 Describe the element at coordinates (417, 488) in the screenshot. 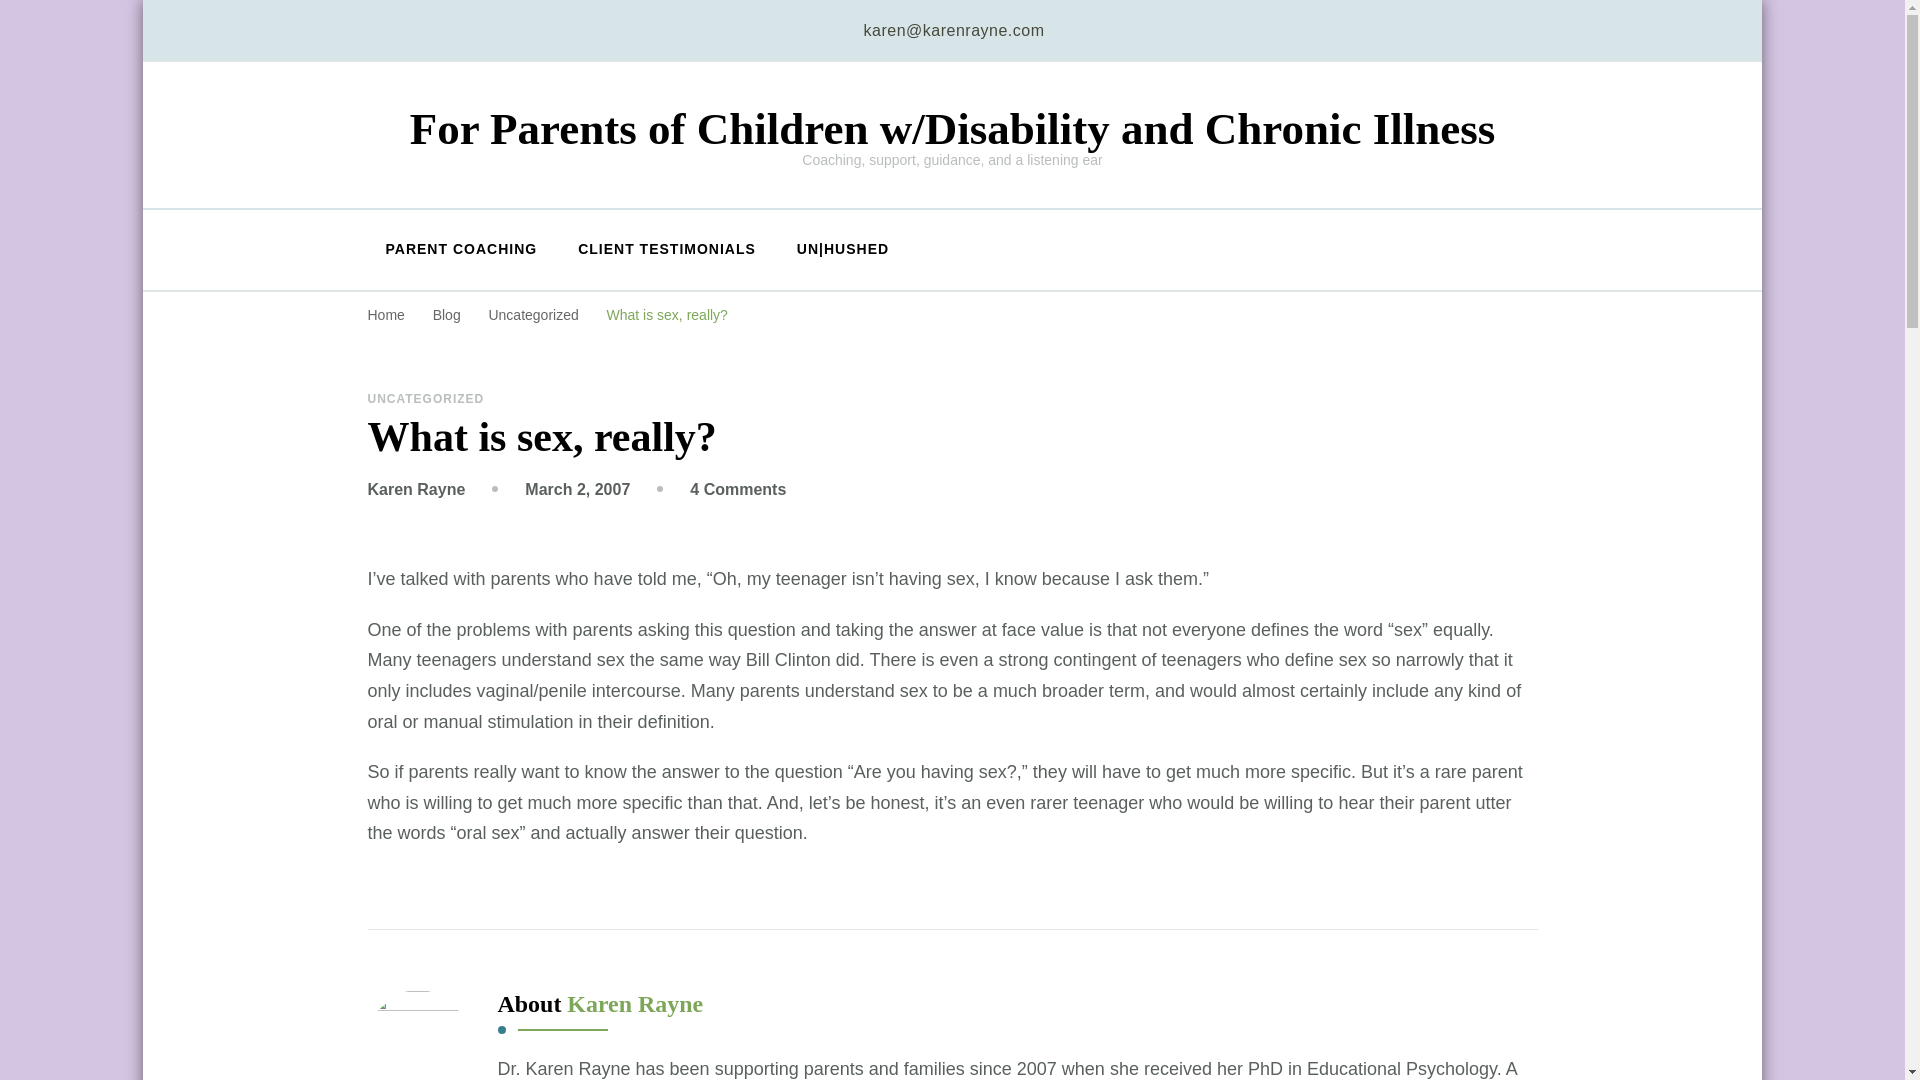

I see `Uncategorized` at that location.